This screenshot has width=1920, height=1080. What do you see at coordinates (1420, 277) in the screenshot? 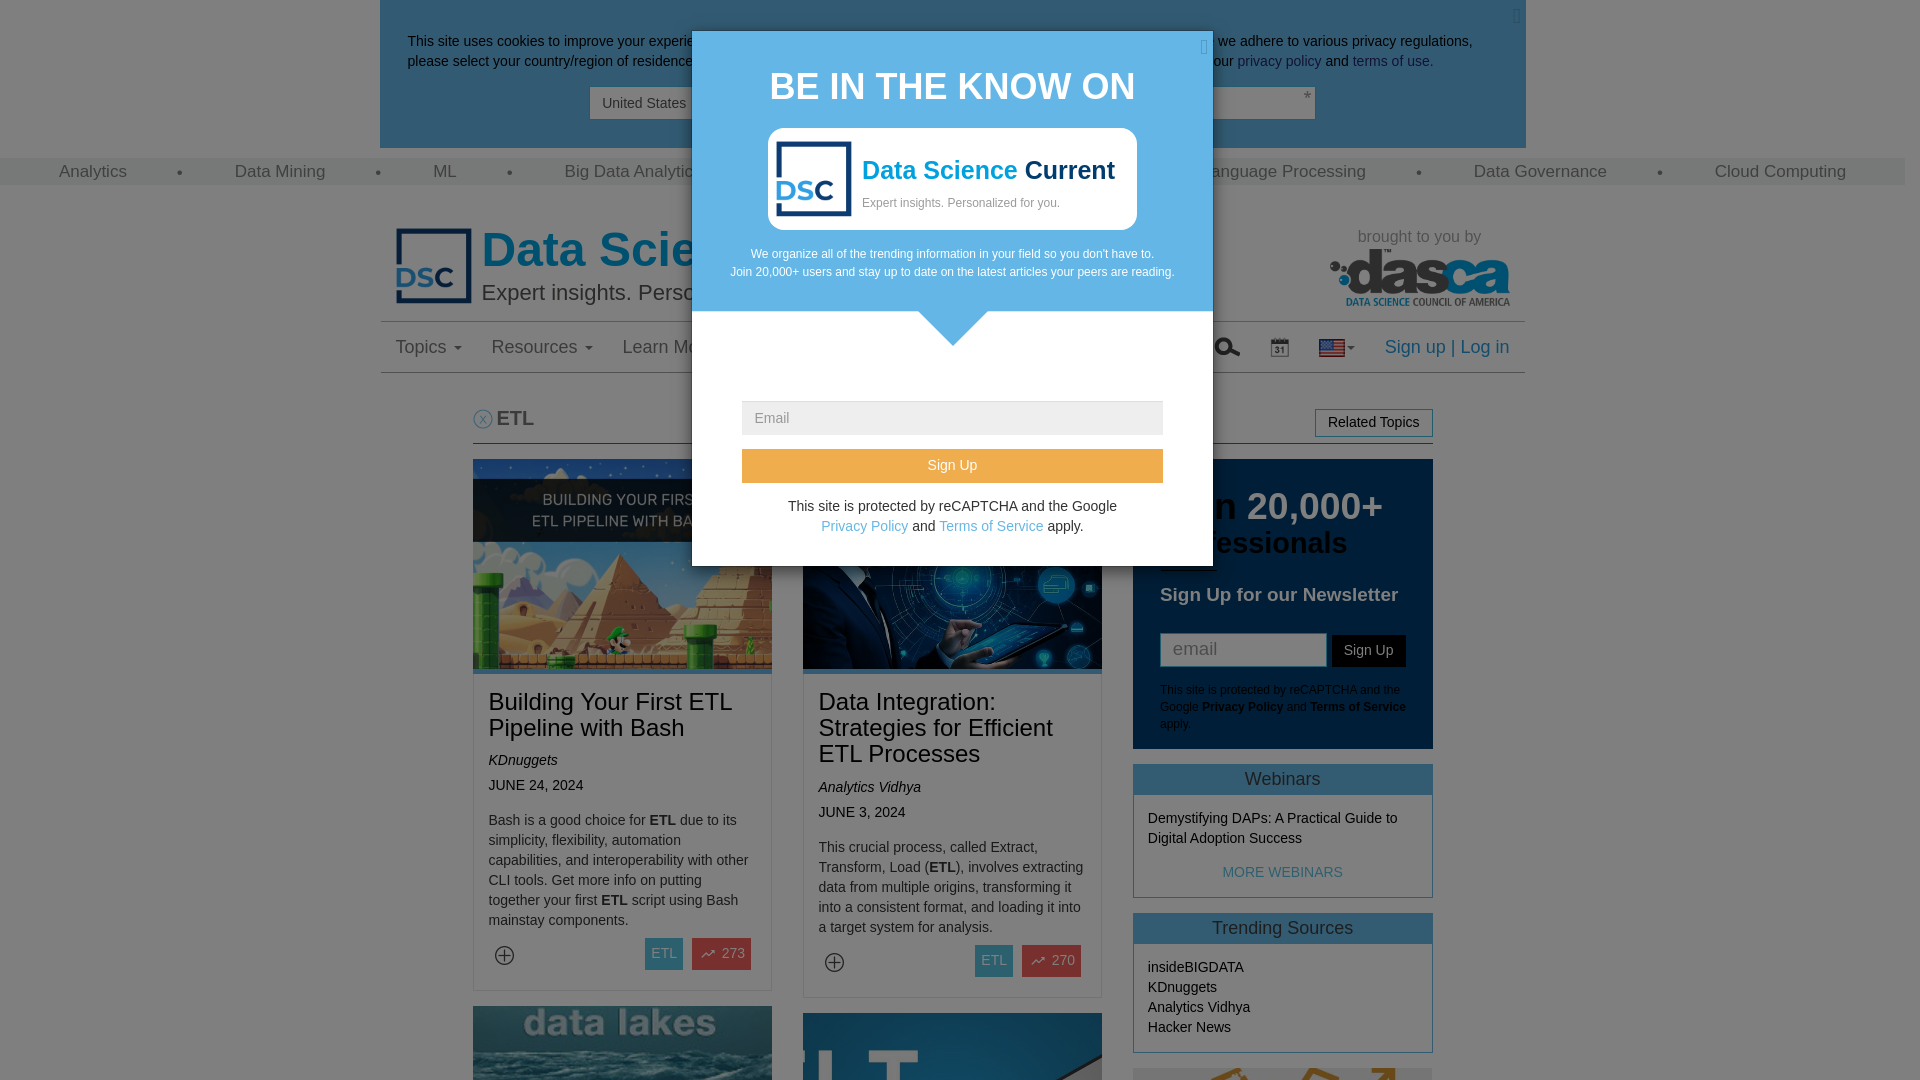
I see `DASCA - Data Science Council of America` at bounding box center [1420, 277].